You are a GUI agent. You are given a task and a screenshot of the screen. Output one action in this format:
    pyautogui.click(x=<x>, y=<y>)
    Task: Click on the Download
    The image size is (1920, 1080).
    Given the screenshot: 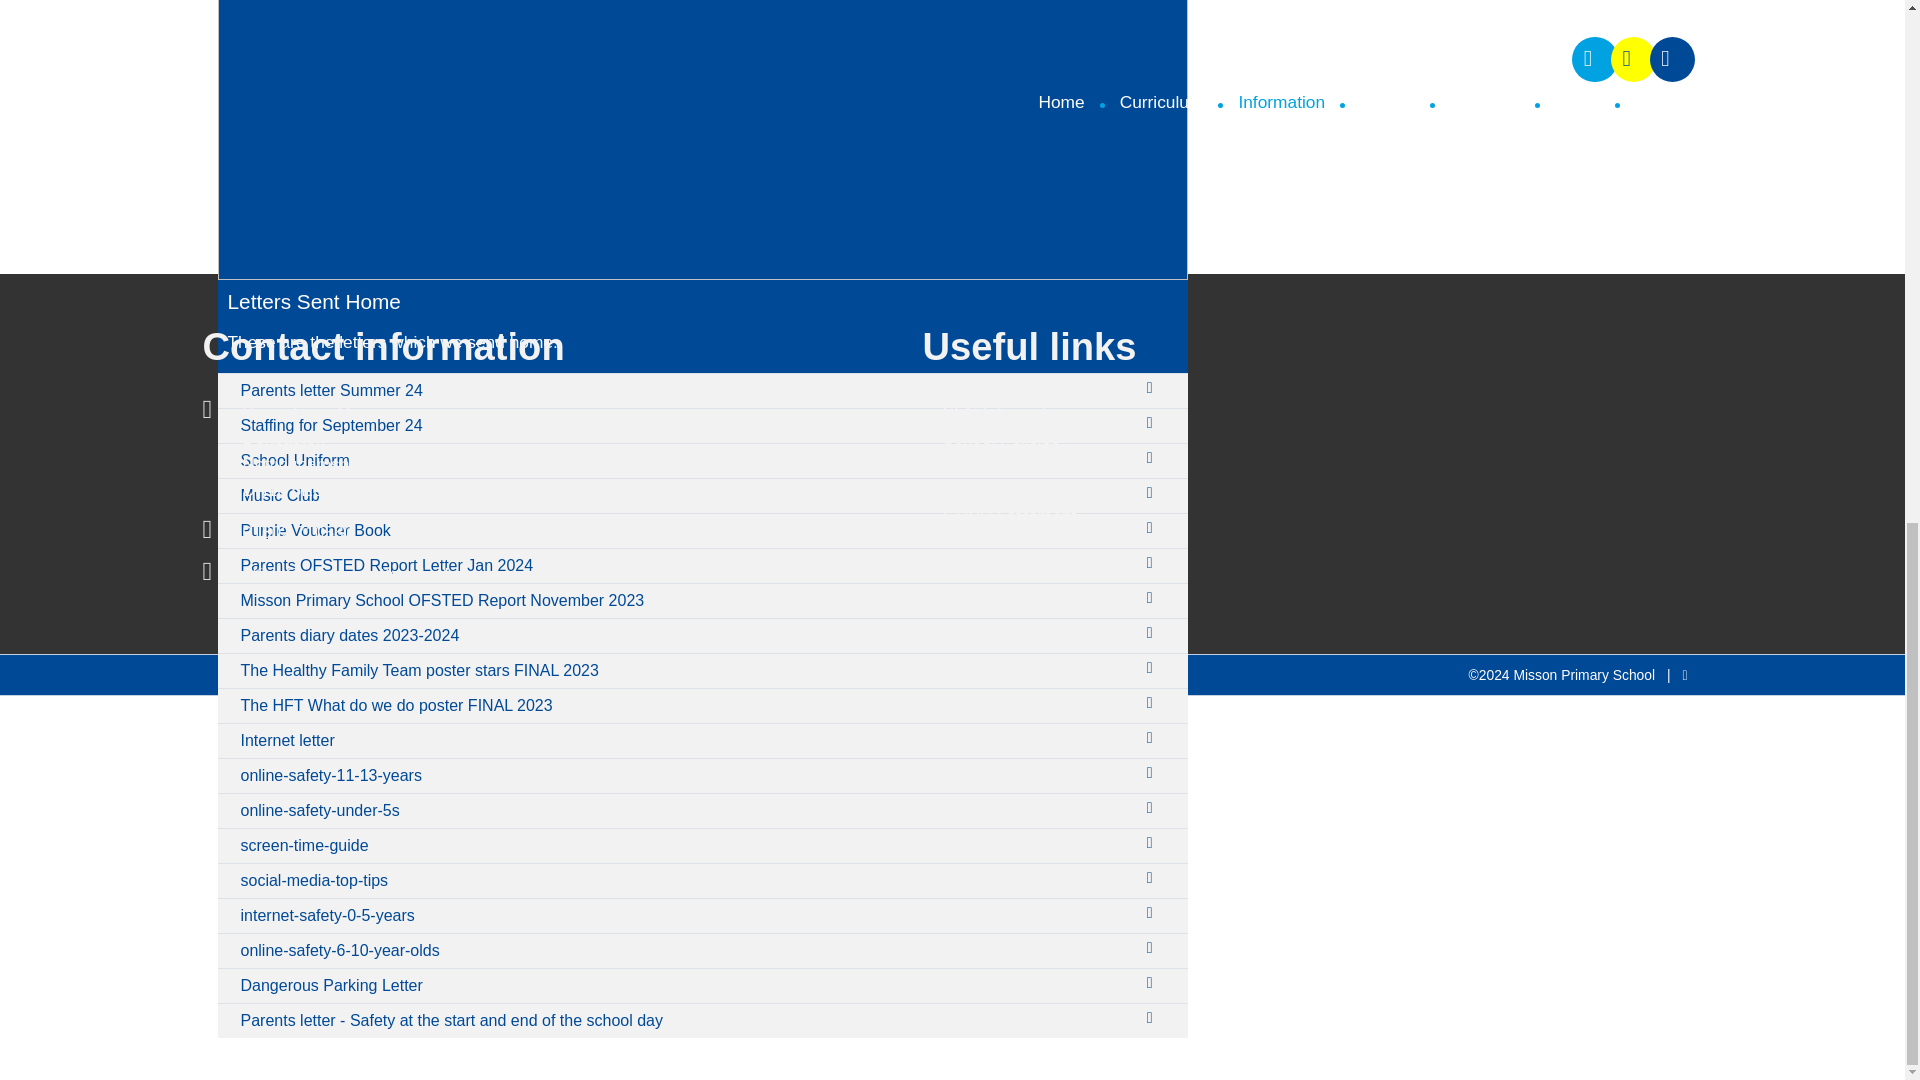 What is the action you would take?
    pyautogui.click(x=1154, y=598)
    